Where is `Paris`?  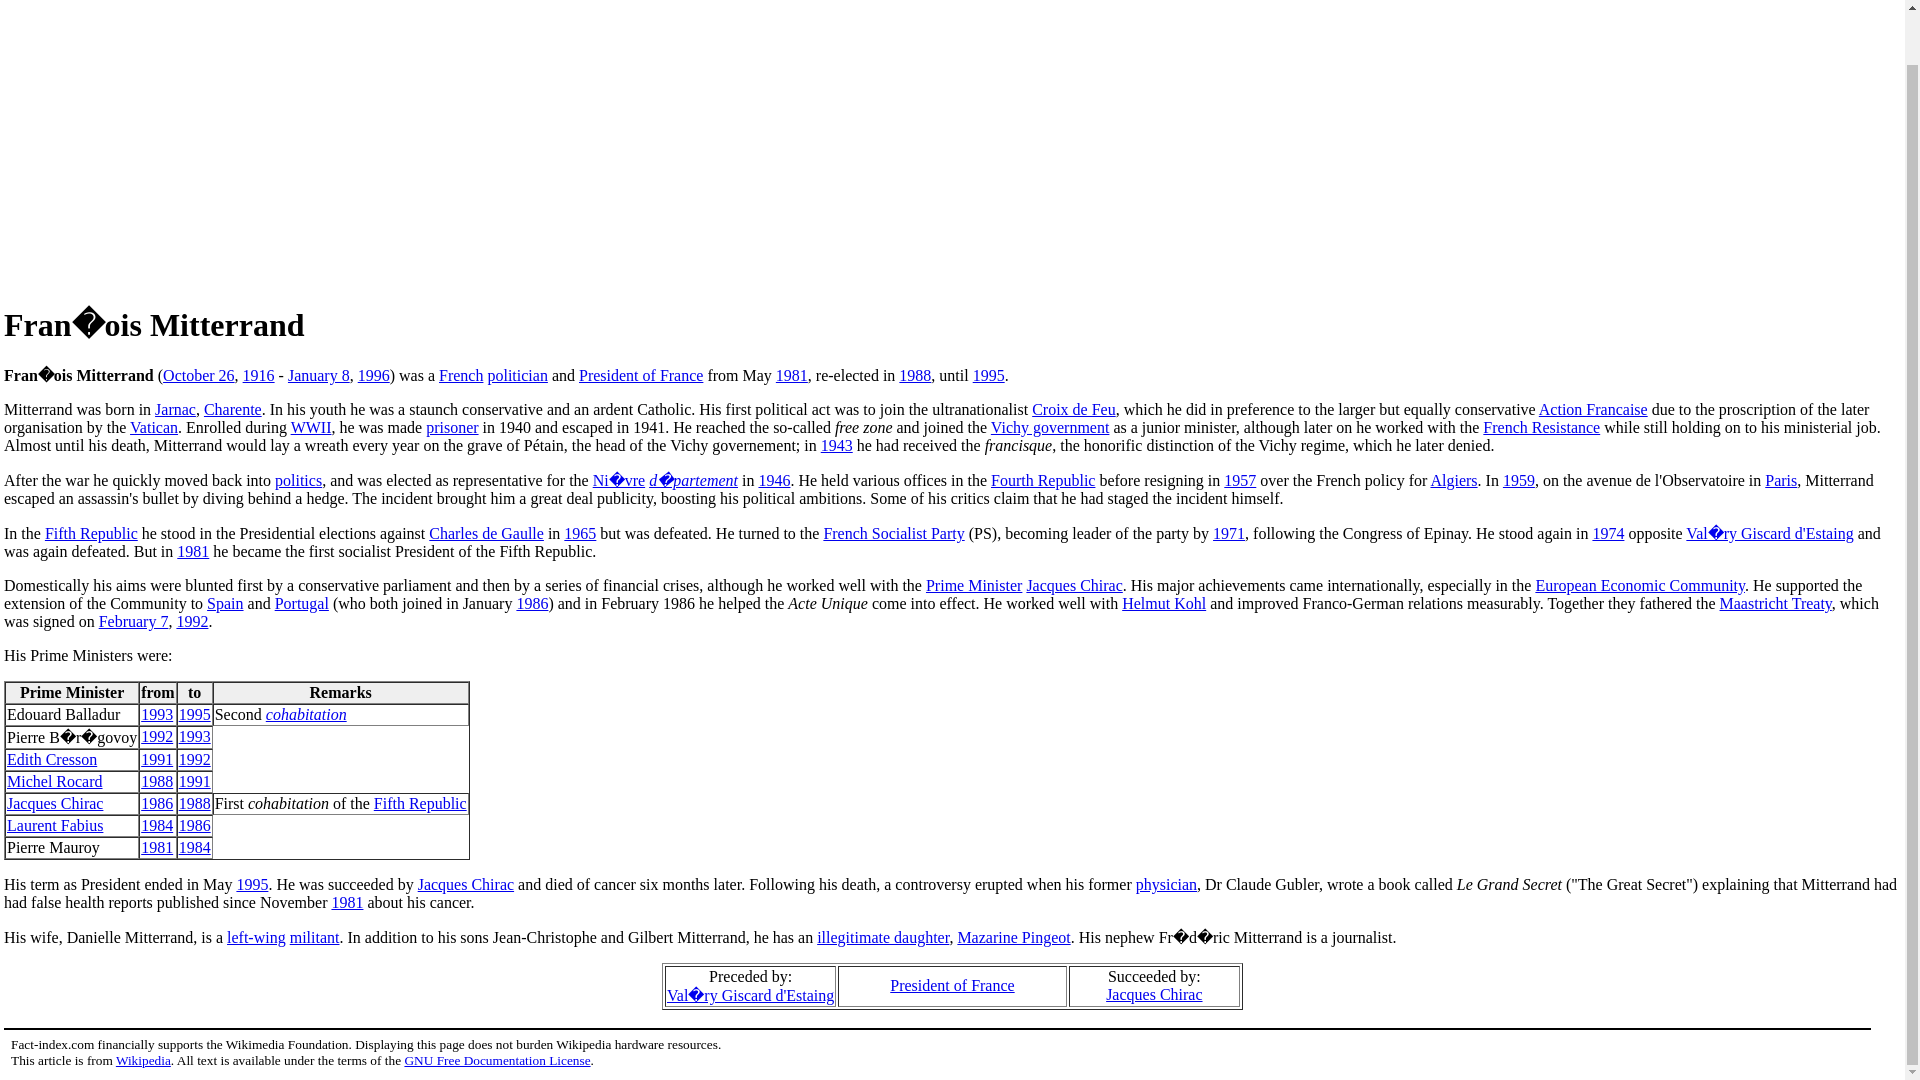 Paris is located at coordinates (1780, 480).